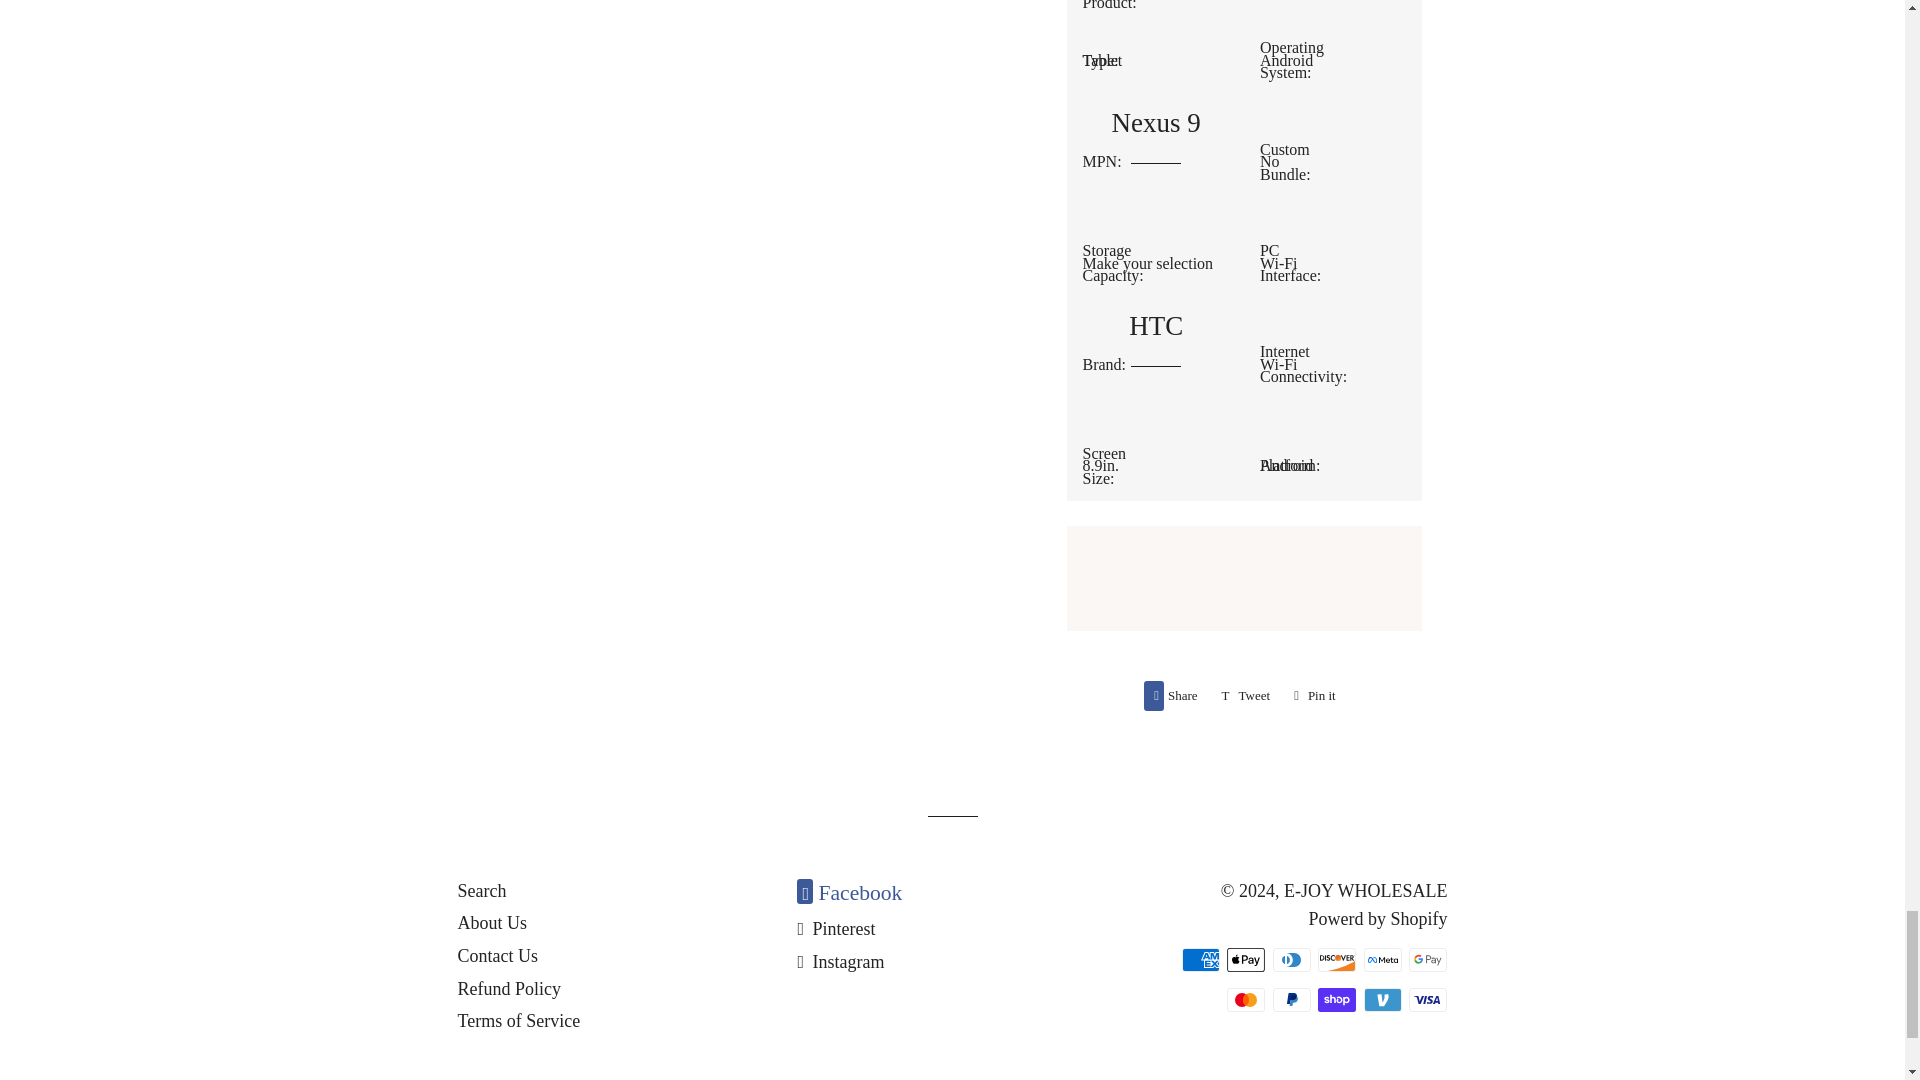  Describe the element at coordinates (1314, 696) in the screenshot. I see `Pin on Pinterest` at that location.